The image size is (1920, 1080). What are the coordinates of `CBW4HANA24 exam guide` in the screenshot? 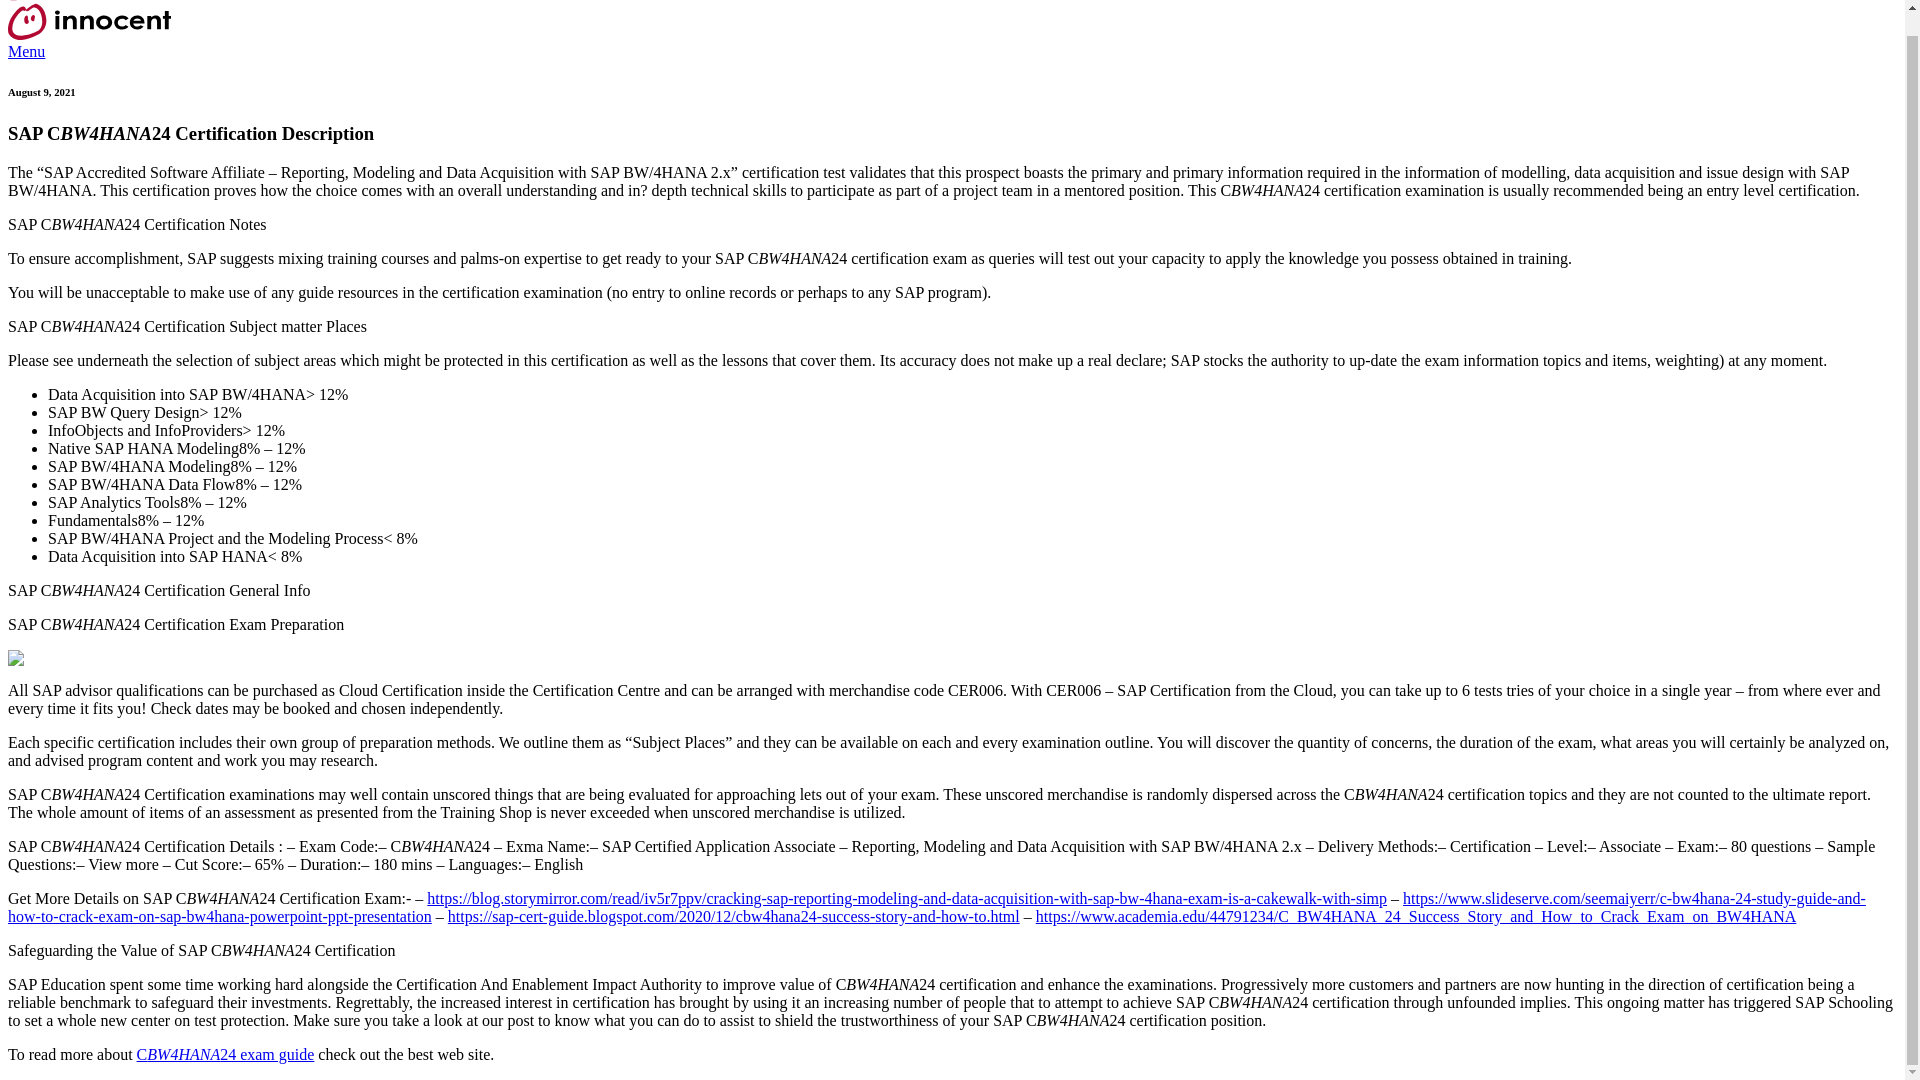 It's located at (225, 1054).